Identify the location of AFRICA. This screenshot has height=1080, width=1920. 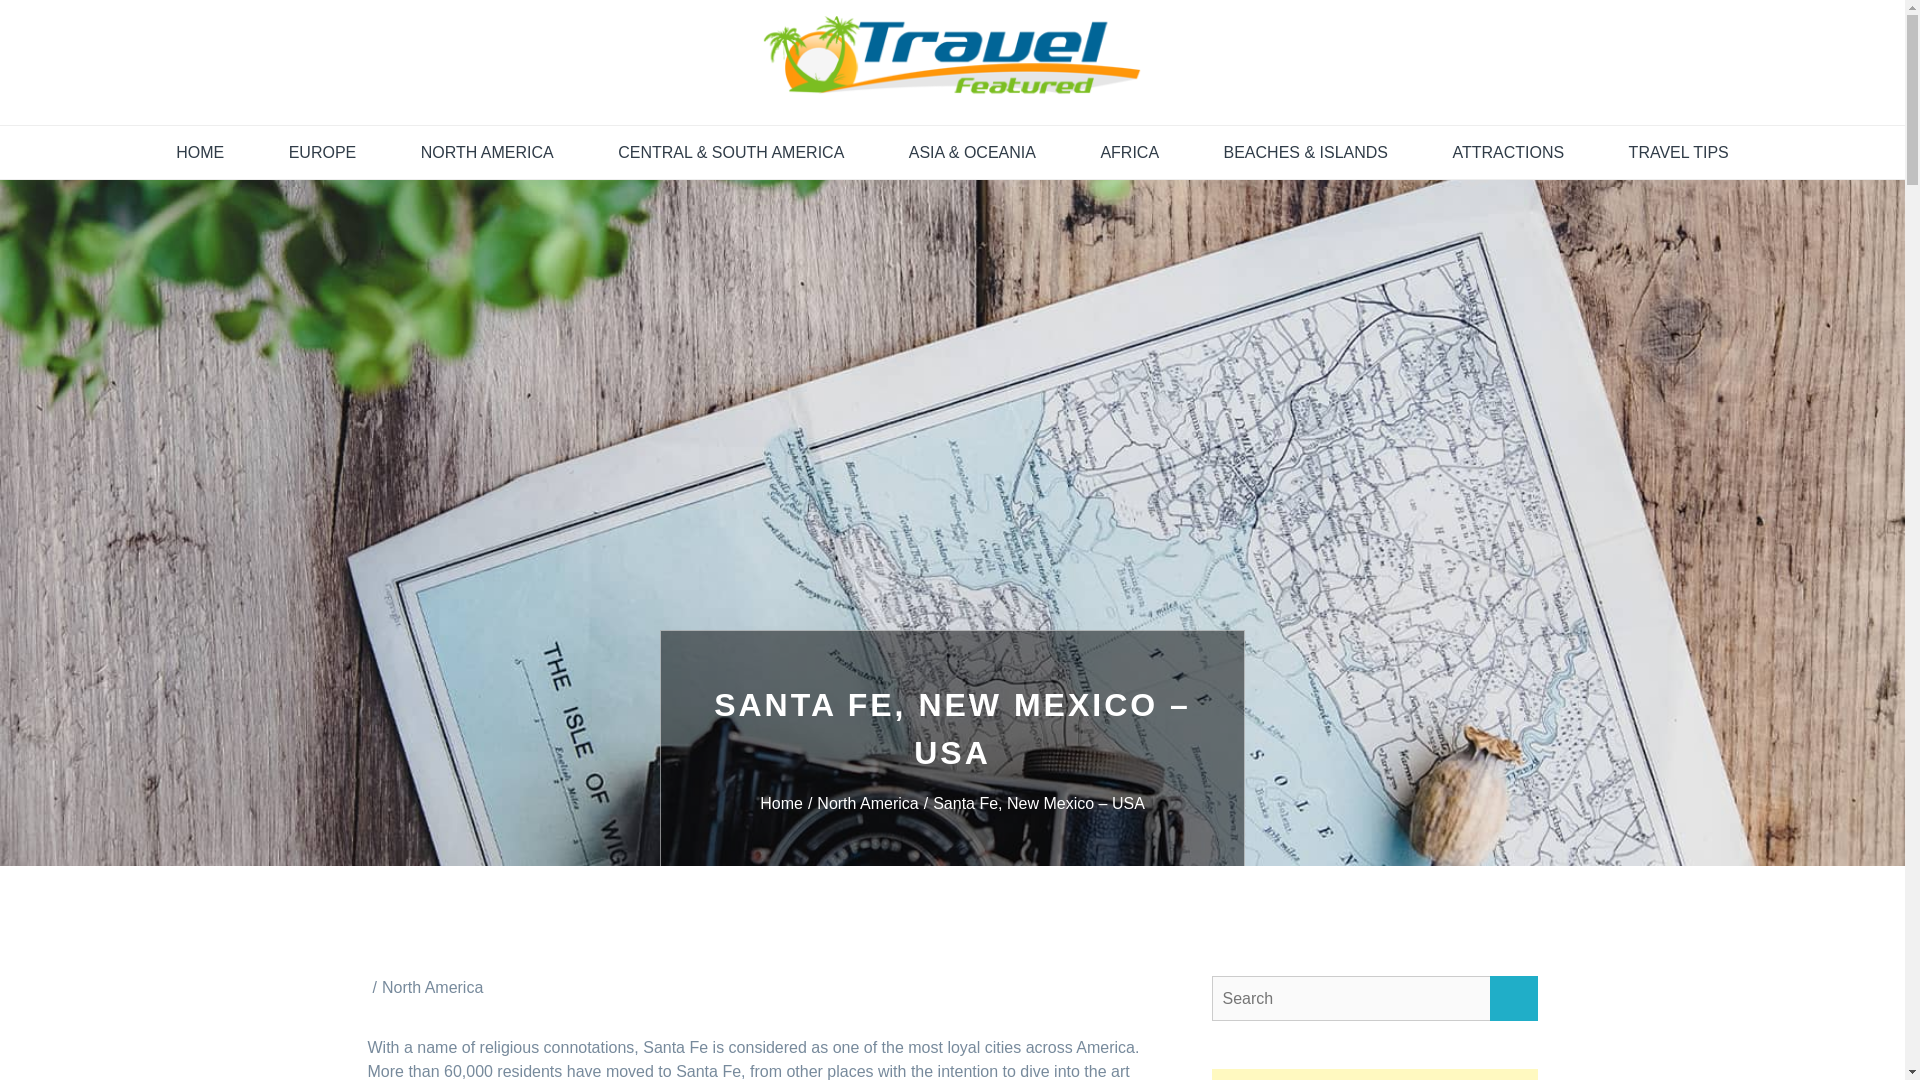
(1128, 153).